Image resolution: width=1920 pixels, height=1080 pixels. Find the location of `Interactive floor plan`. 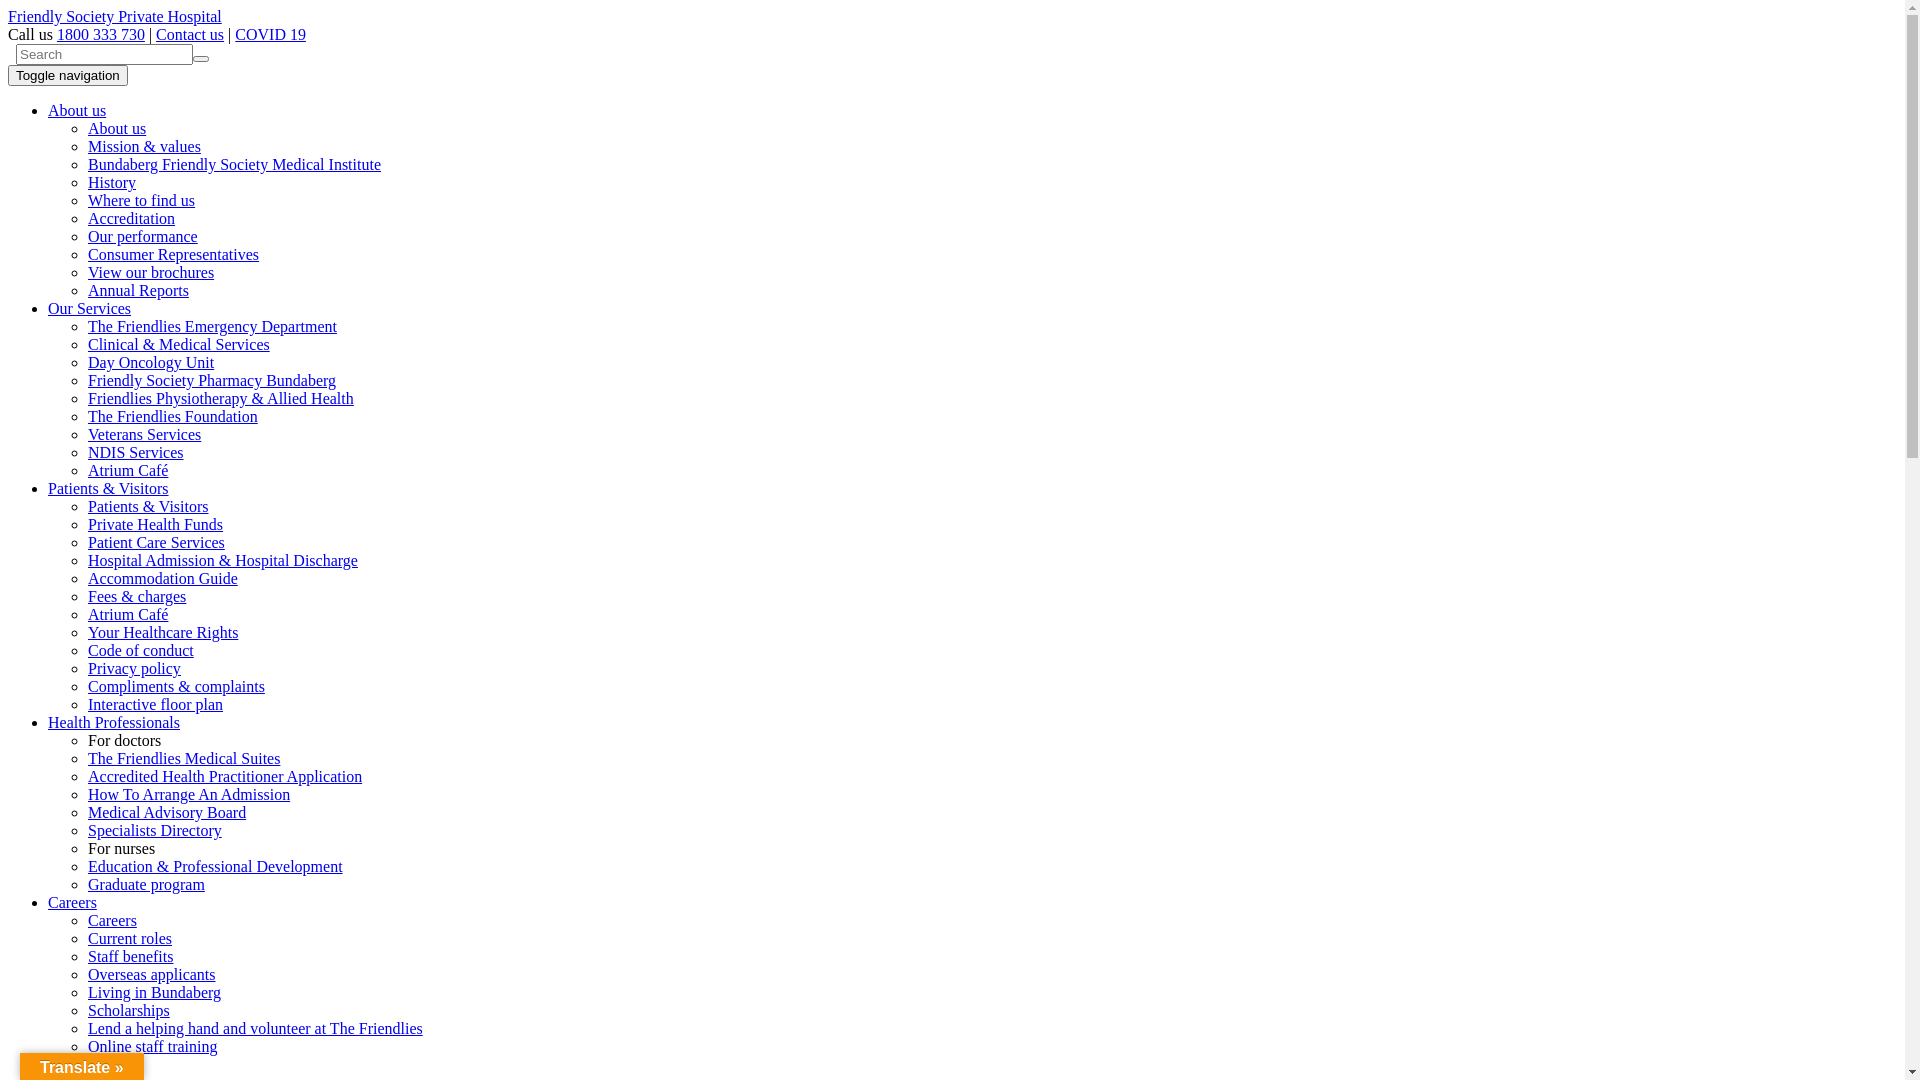

Interactive floor plan is located at coordinates (156, 704).